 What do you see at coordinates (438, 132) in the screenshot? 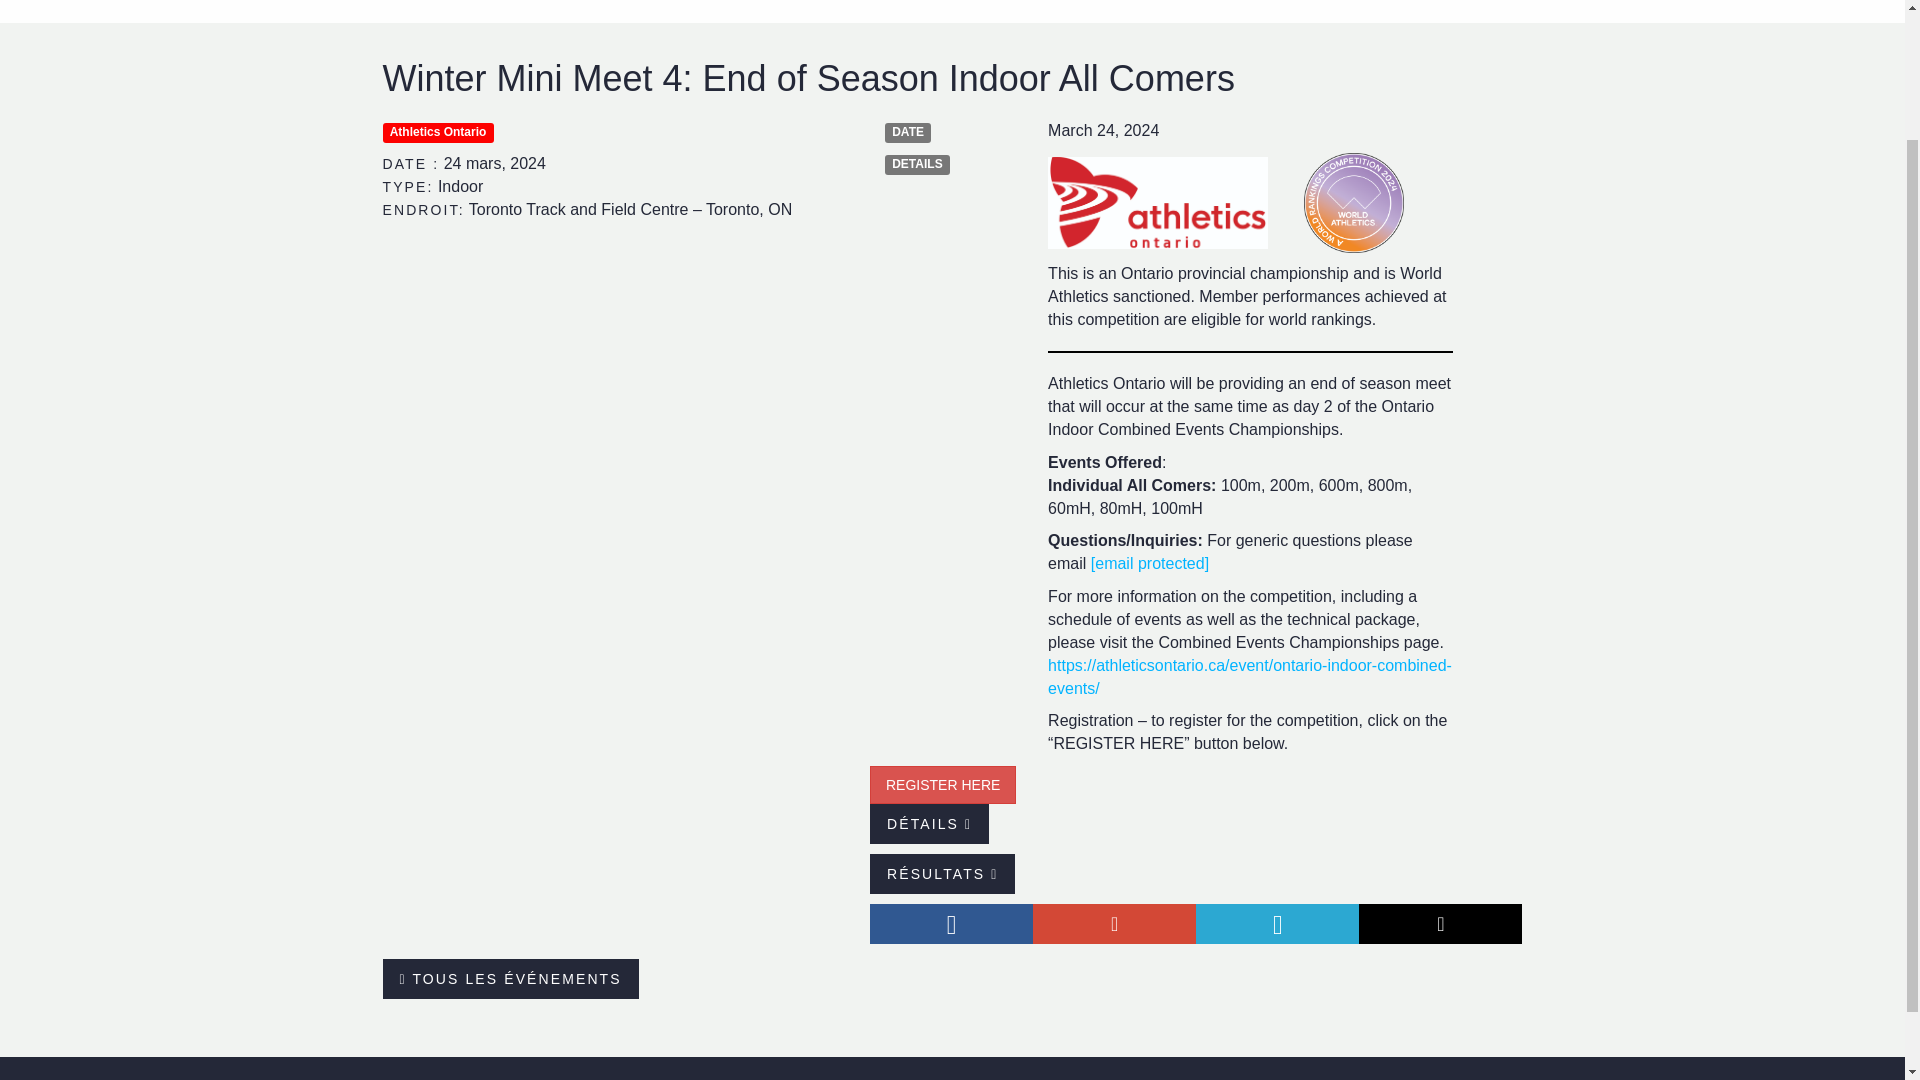
I see `Athletics Ontario` at bounding box center [438, 132].